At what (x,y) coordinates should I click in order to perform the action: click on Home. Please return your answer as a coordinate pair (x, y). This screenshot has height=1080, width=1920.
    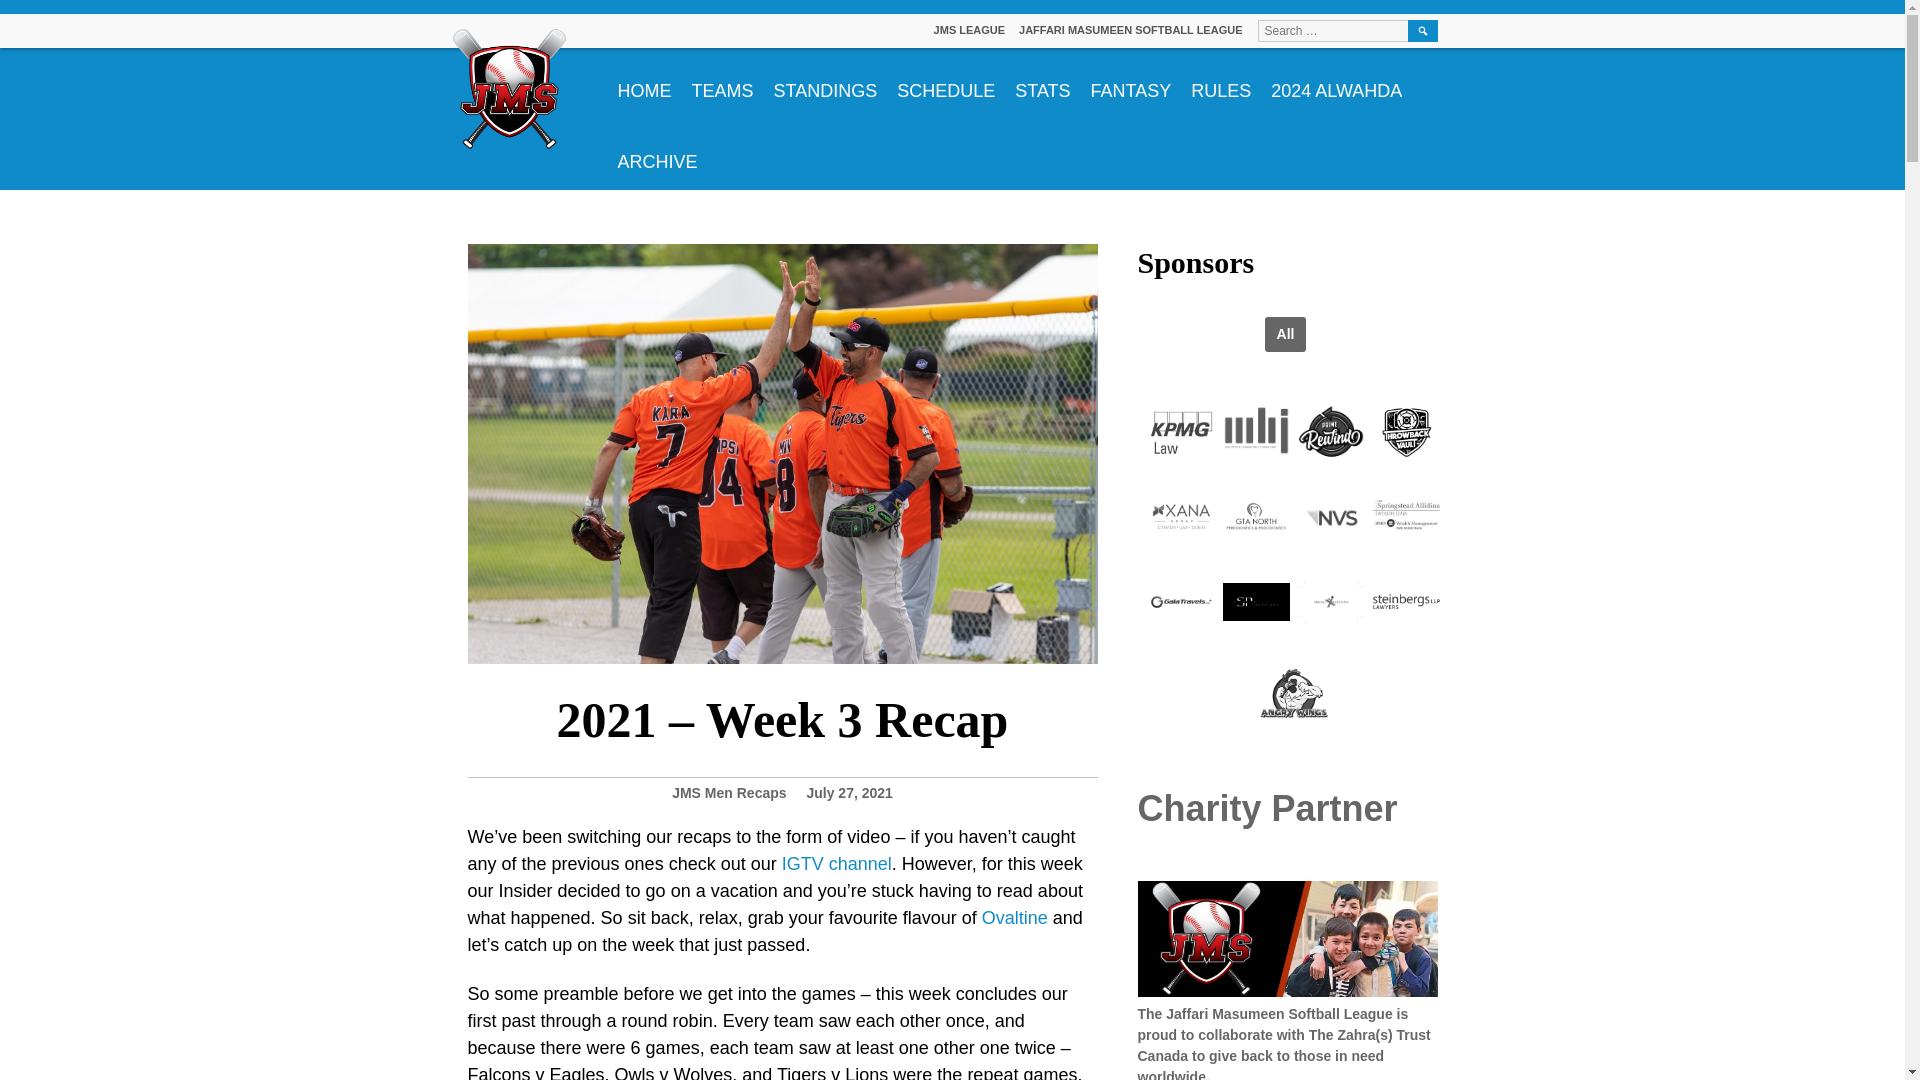
    Looking at the image, I should click on (644, 82).